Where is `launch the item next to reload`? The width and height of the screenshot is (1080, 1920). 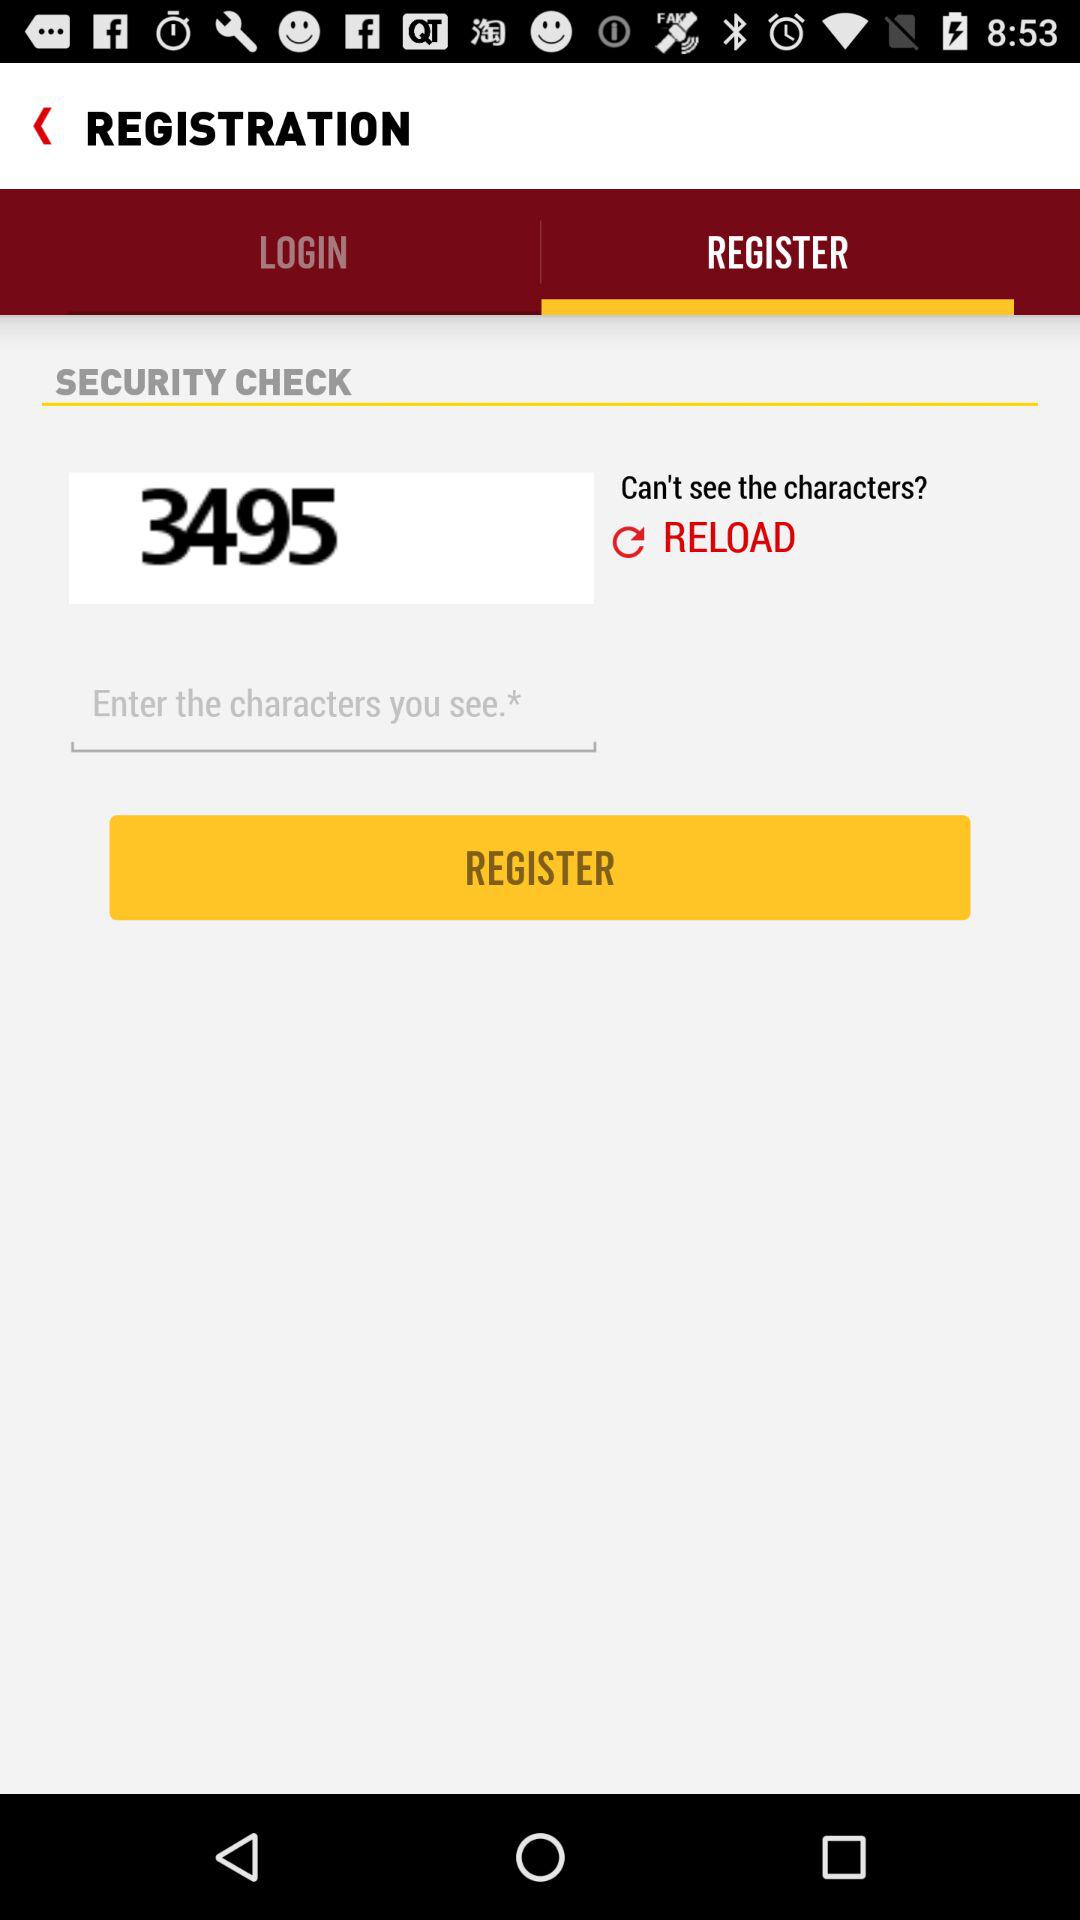
launch the item next to reload is located at coordinates (628, 542).